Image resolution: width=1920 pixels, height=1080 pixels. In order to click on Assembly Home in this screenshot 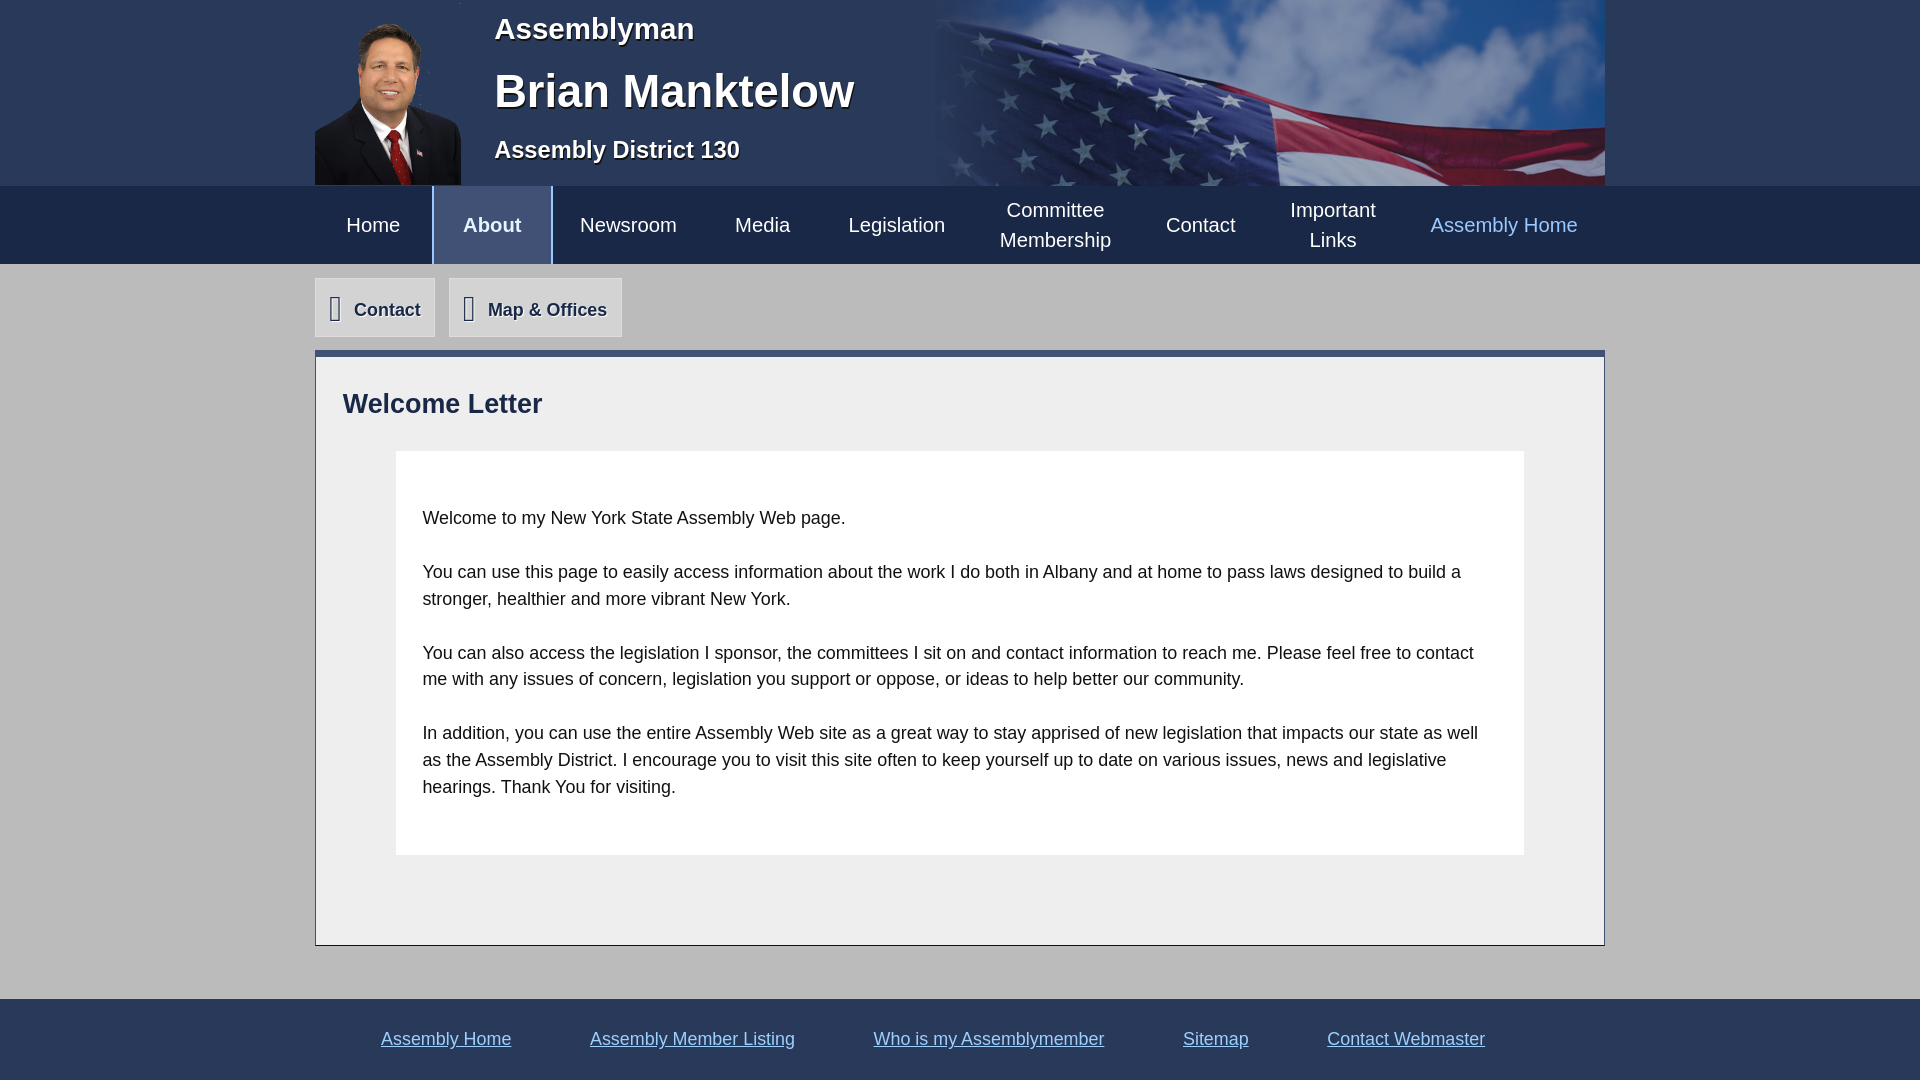, I will do `click(1504, 224)`.